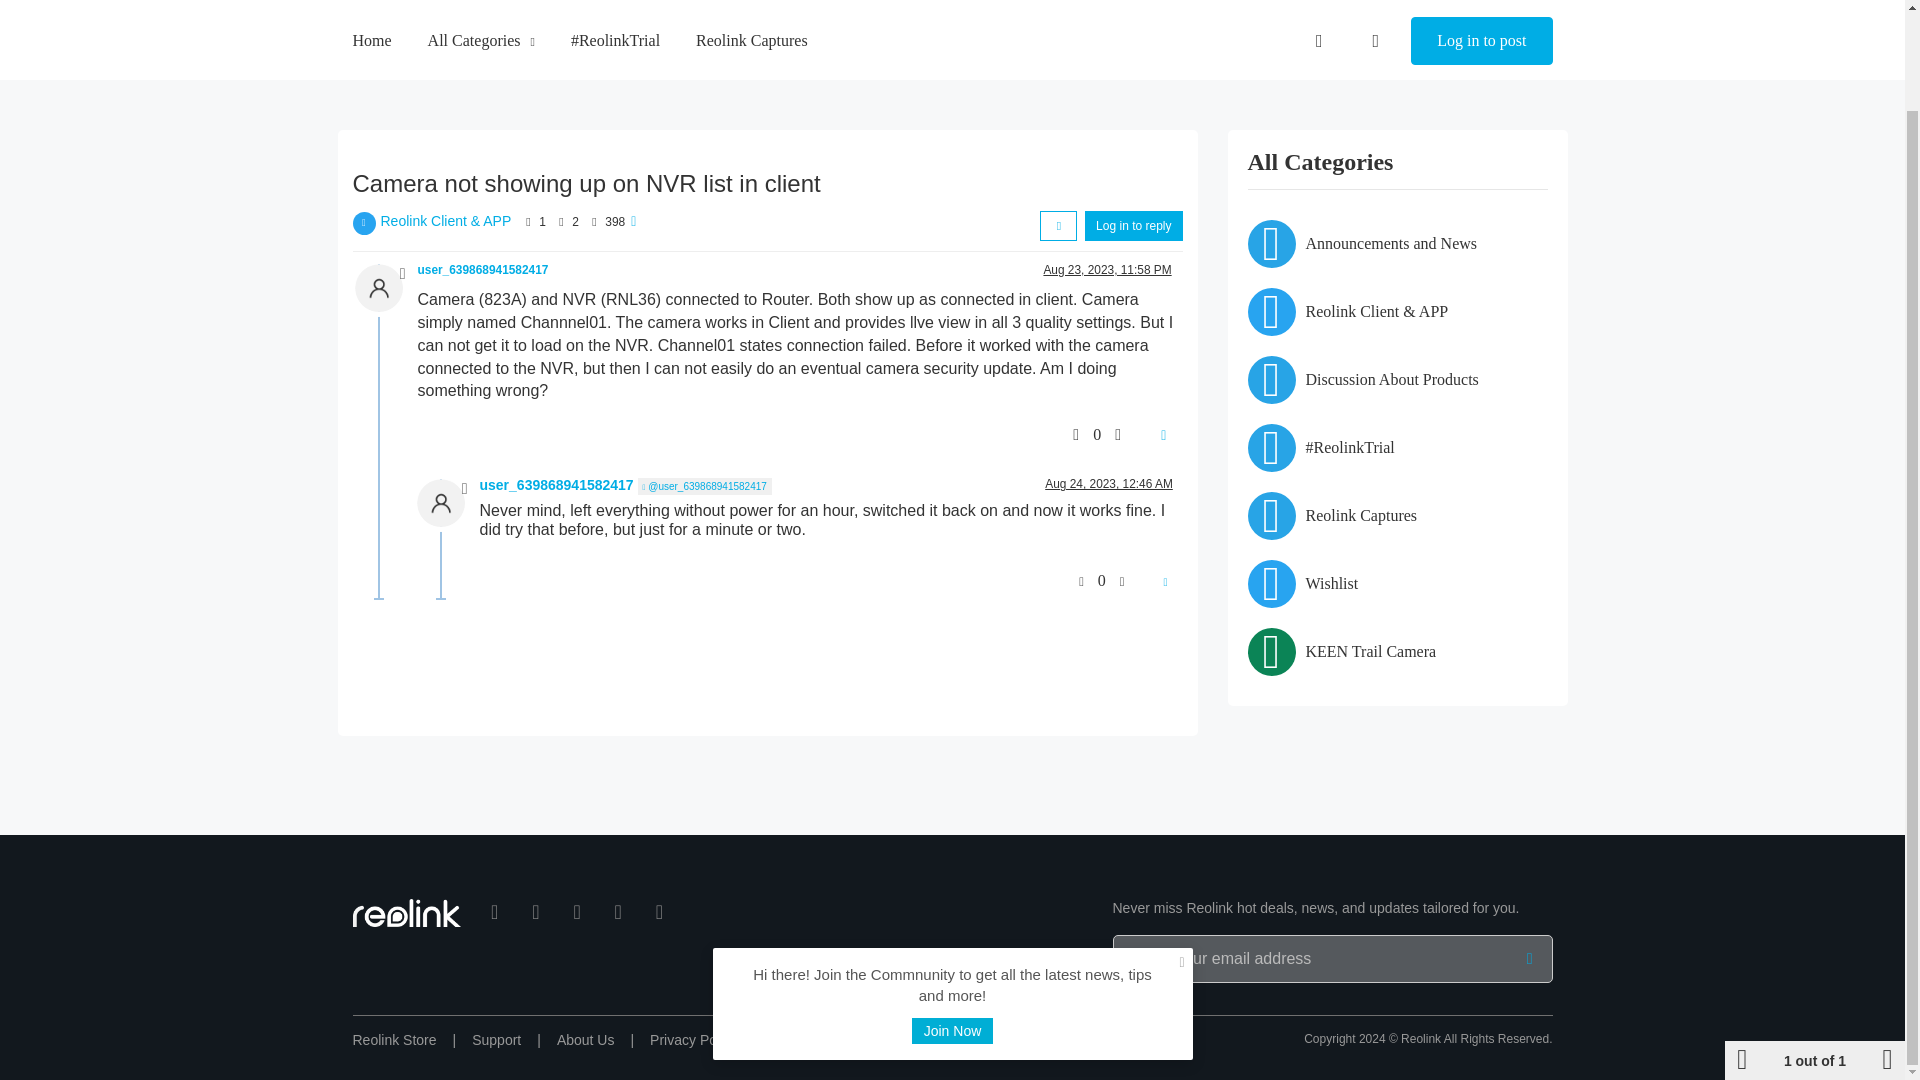 Image resolution: width=1920 pixels, height=1080 pixels. I want to click on 398, so click(614, 221).